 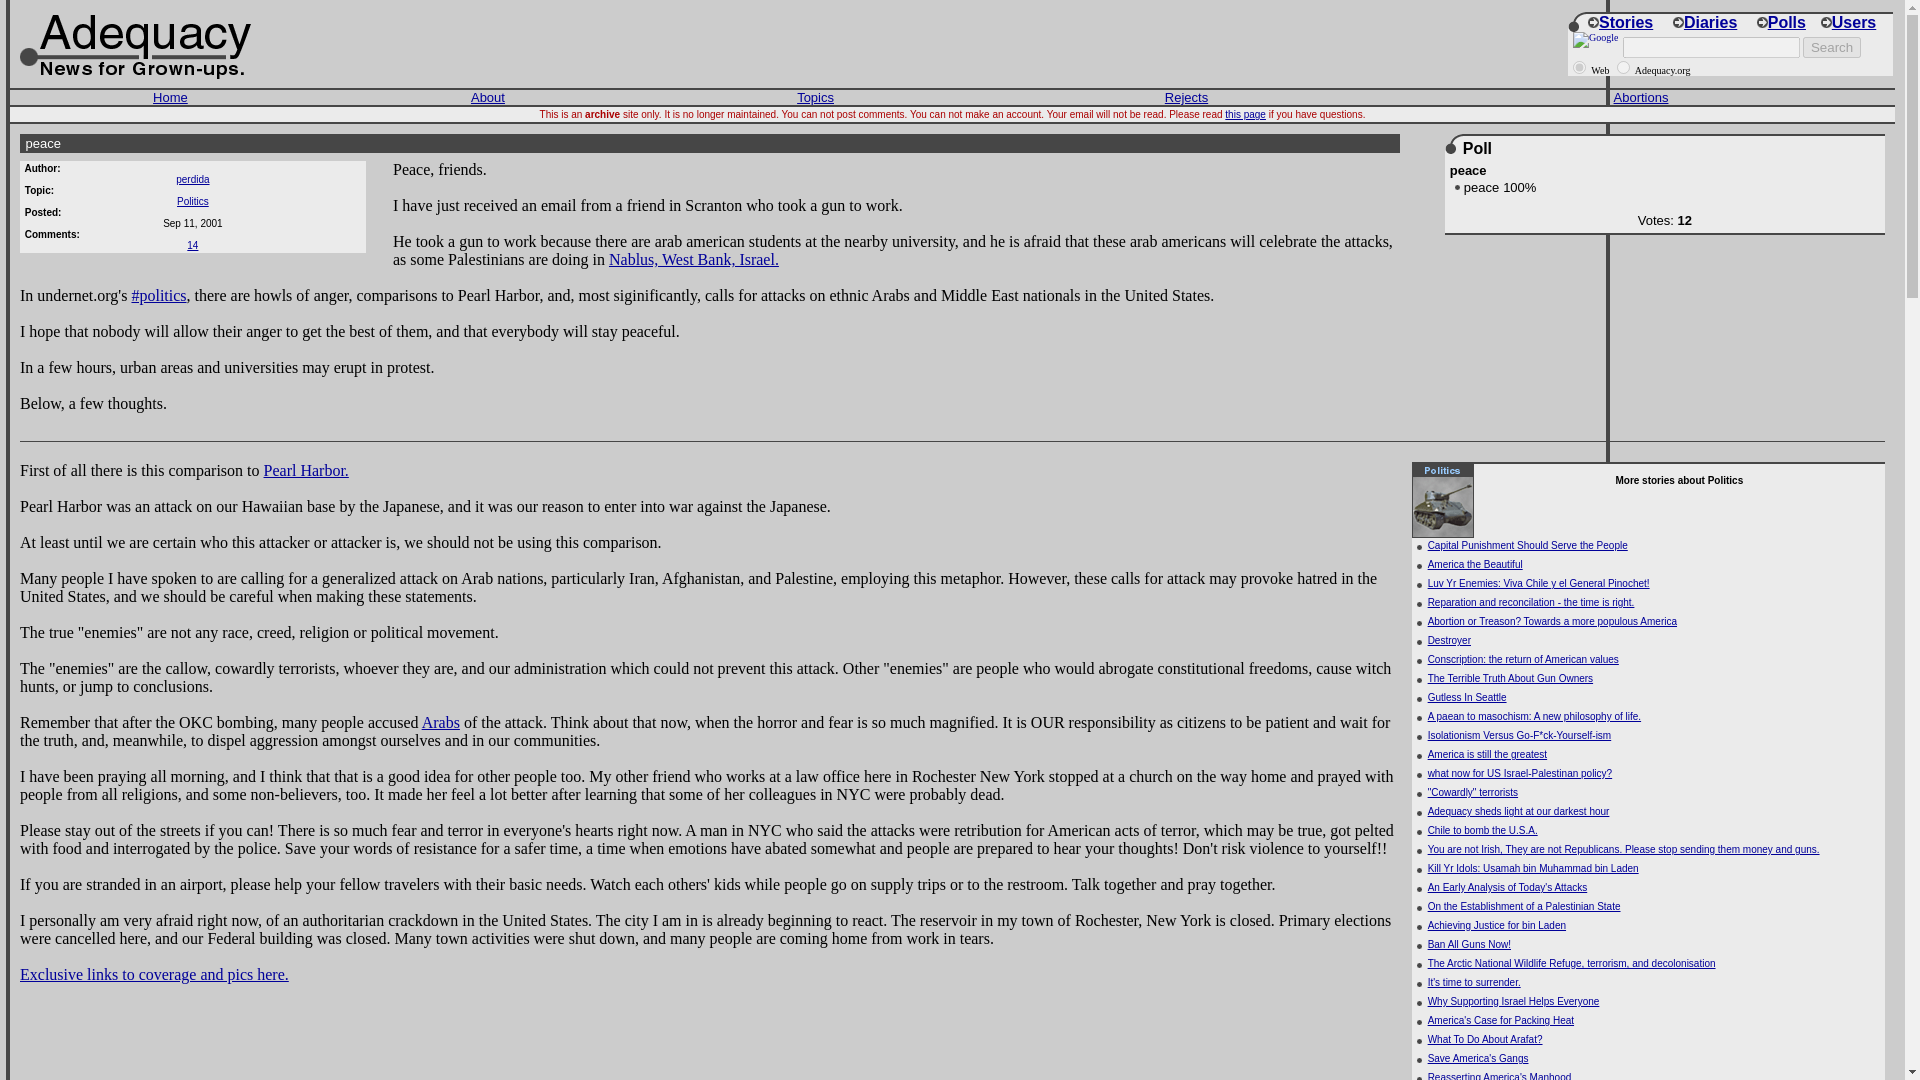 What do you see at coordinates (1620, 22) in the screenshot?
I see `Stories` at bounding box center [1620, 22].